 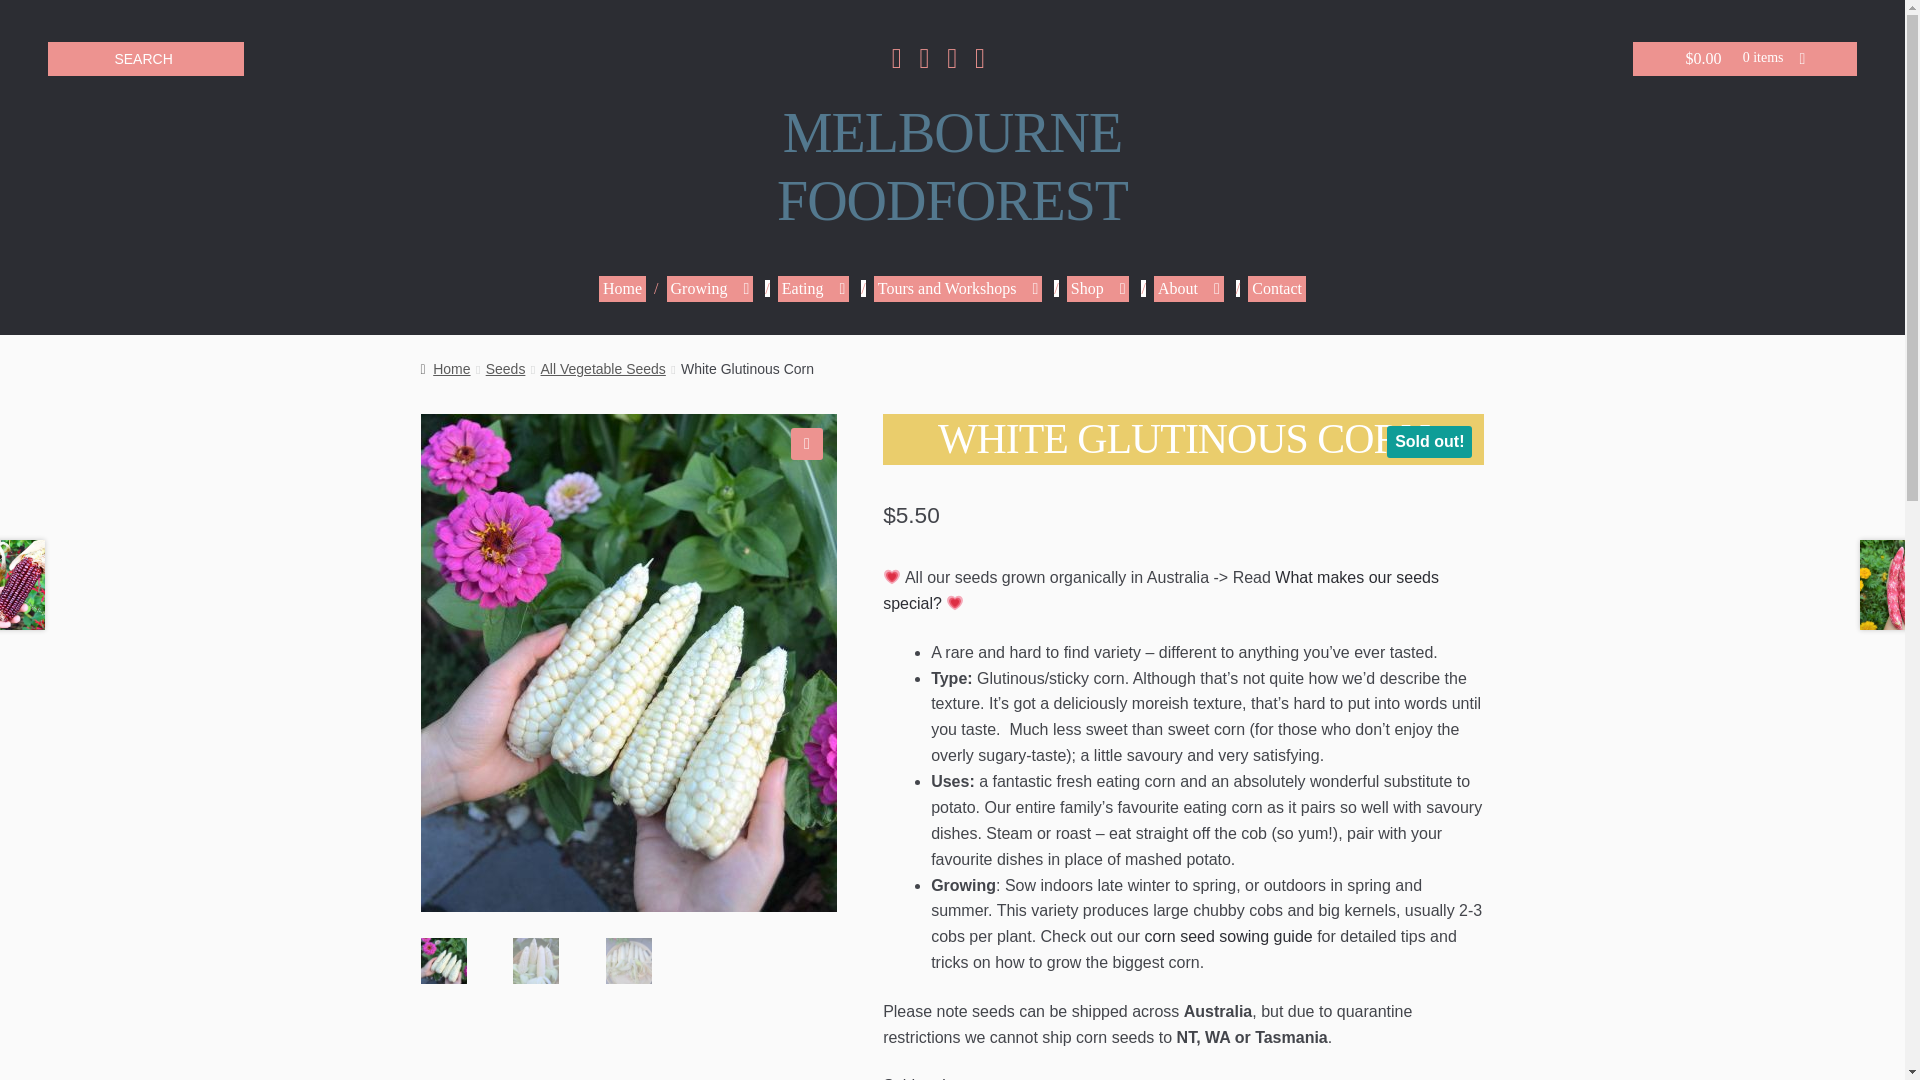 I want to click on View your shopping cart, so click(x=958, y=289).